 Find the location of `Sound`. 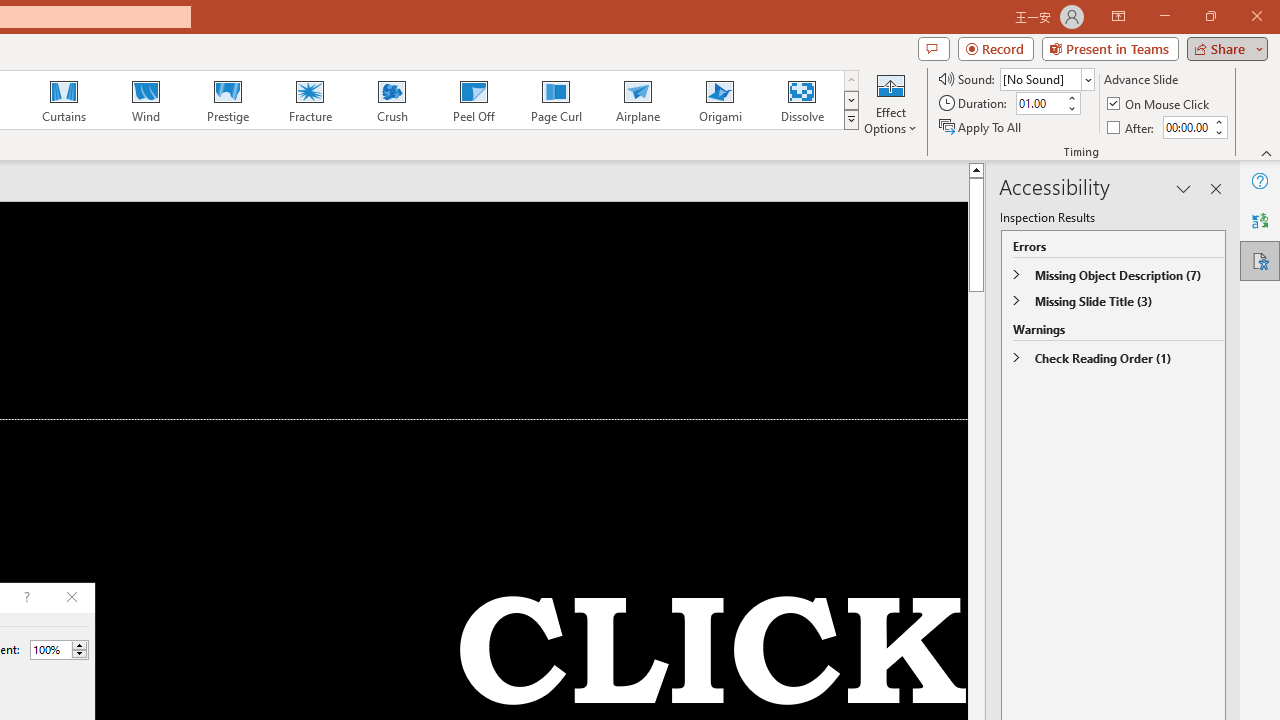

Sound is located at coordinates (1046, 78).